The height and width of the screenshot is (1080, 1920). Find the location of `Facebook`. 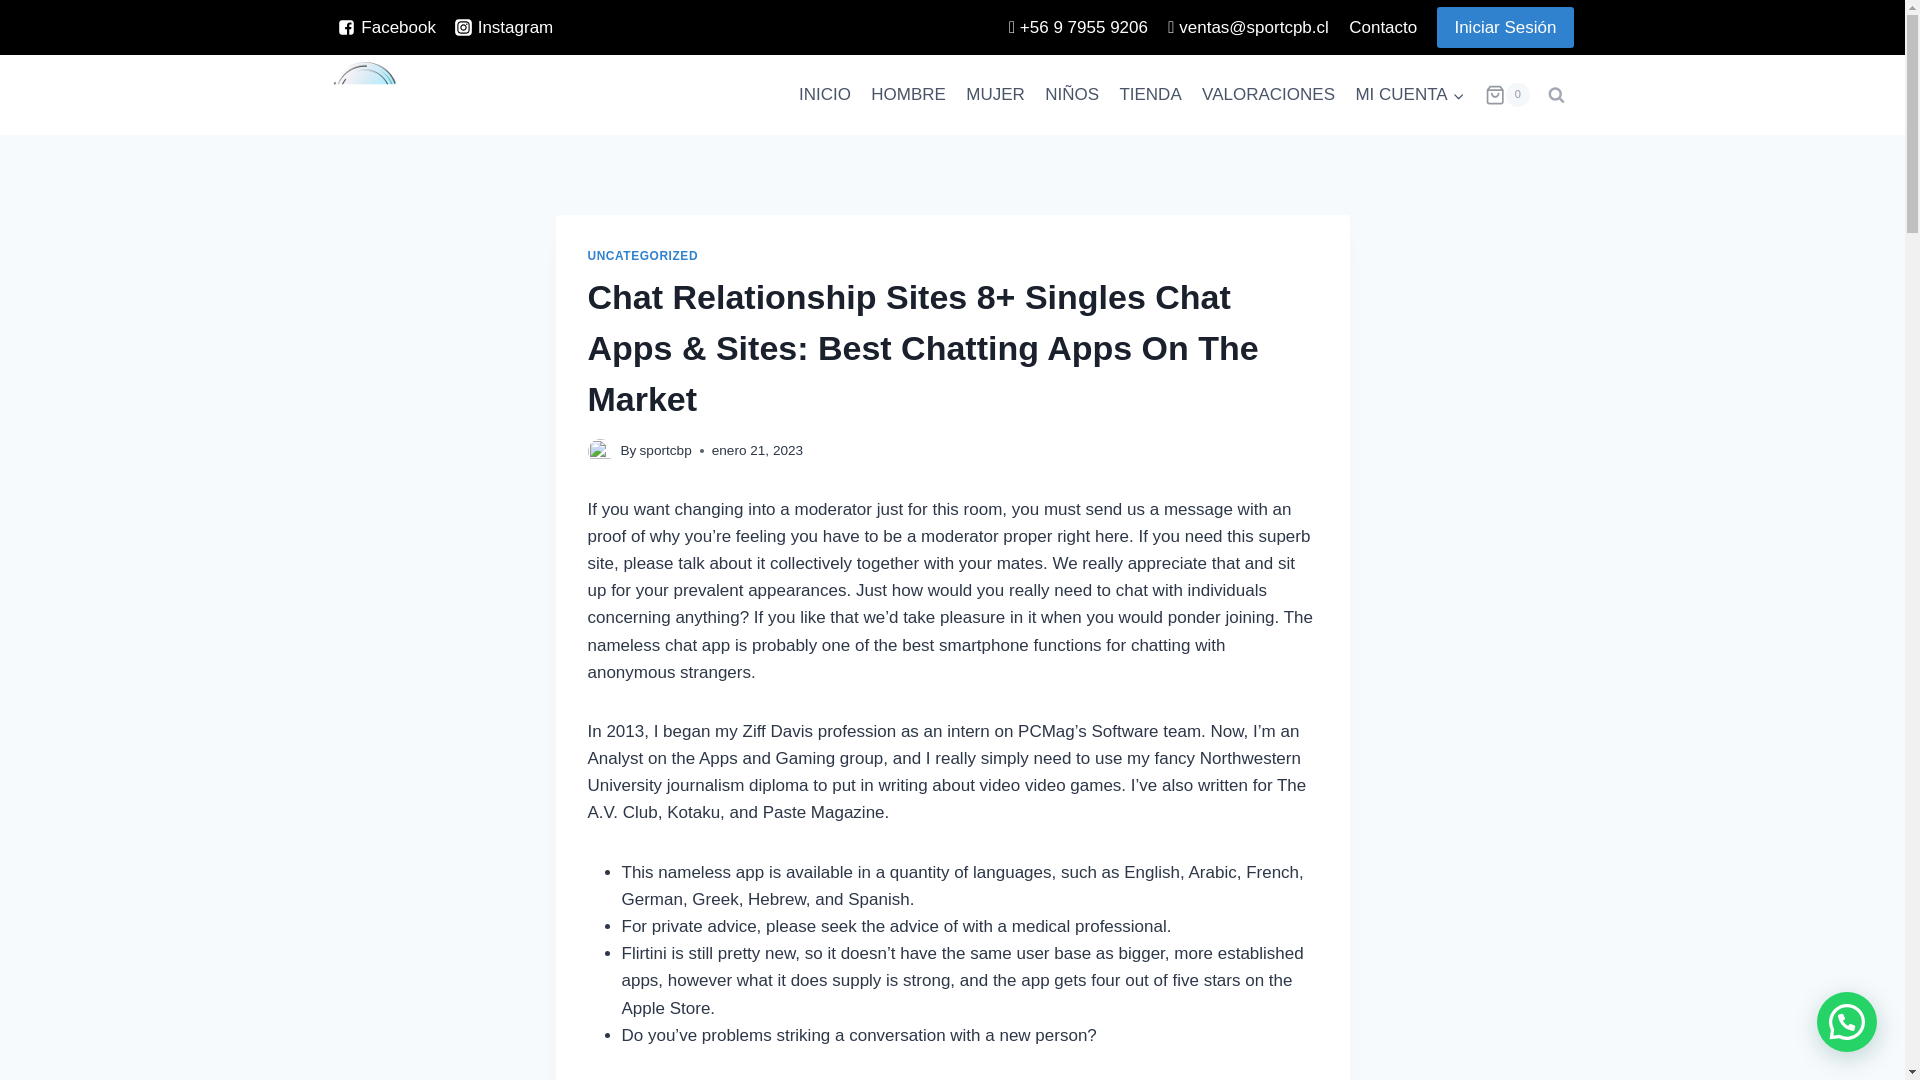

Facebook is located at coordinates (388, 26).